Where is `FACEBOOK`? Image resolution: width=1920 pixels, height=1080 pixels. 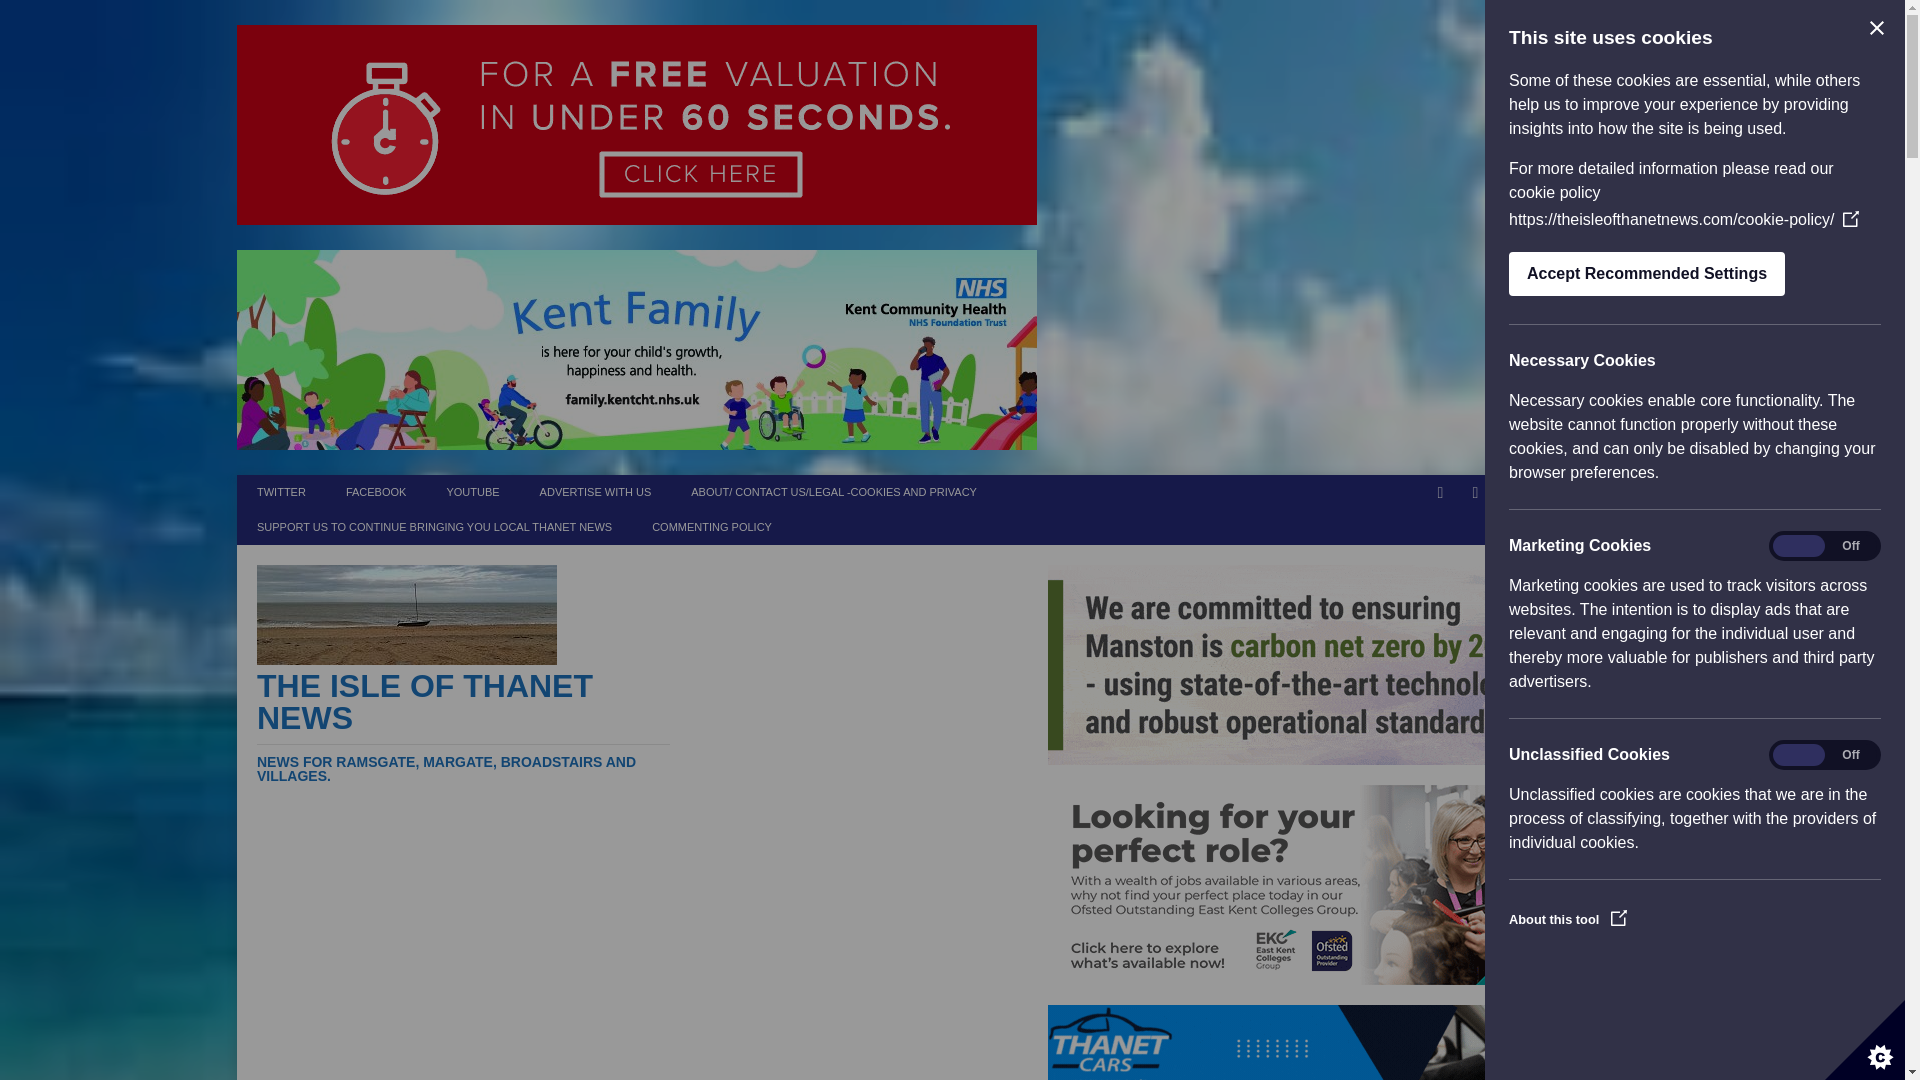 FACEBOOK is located at coordinates (376, 492).